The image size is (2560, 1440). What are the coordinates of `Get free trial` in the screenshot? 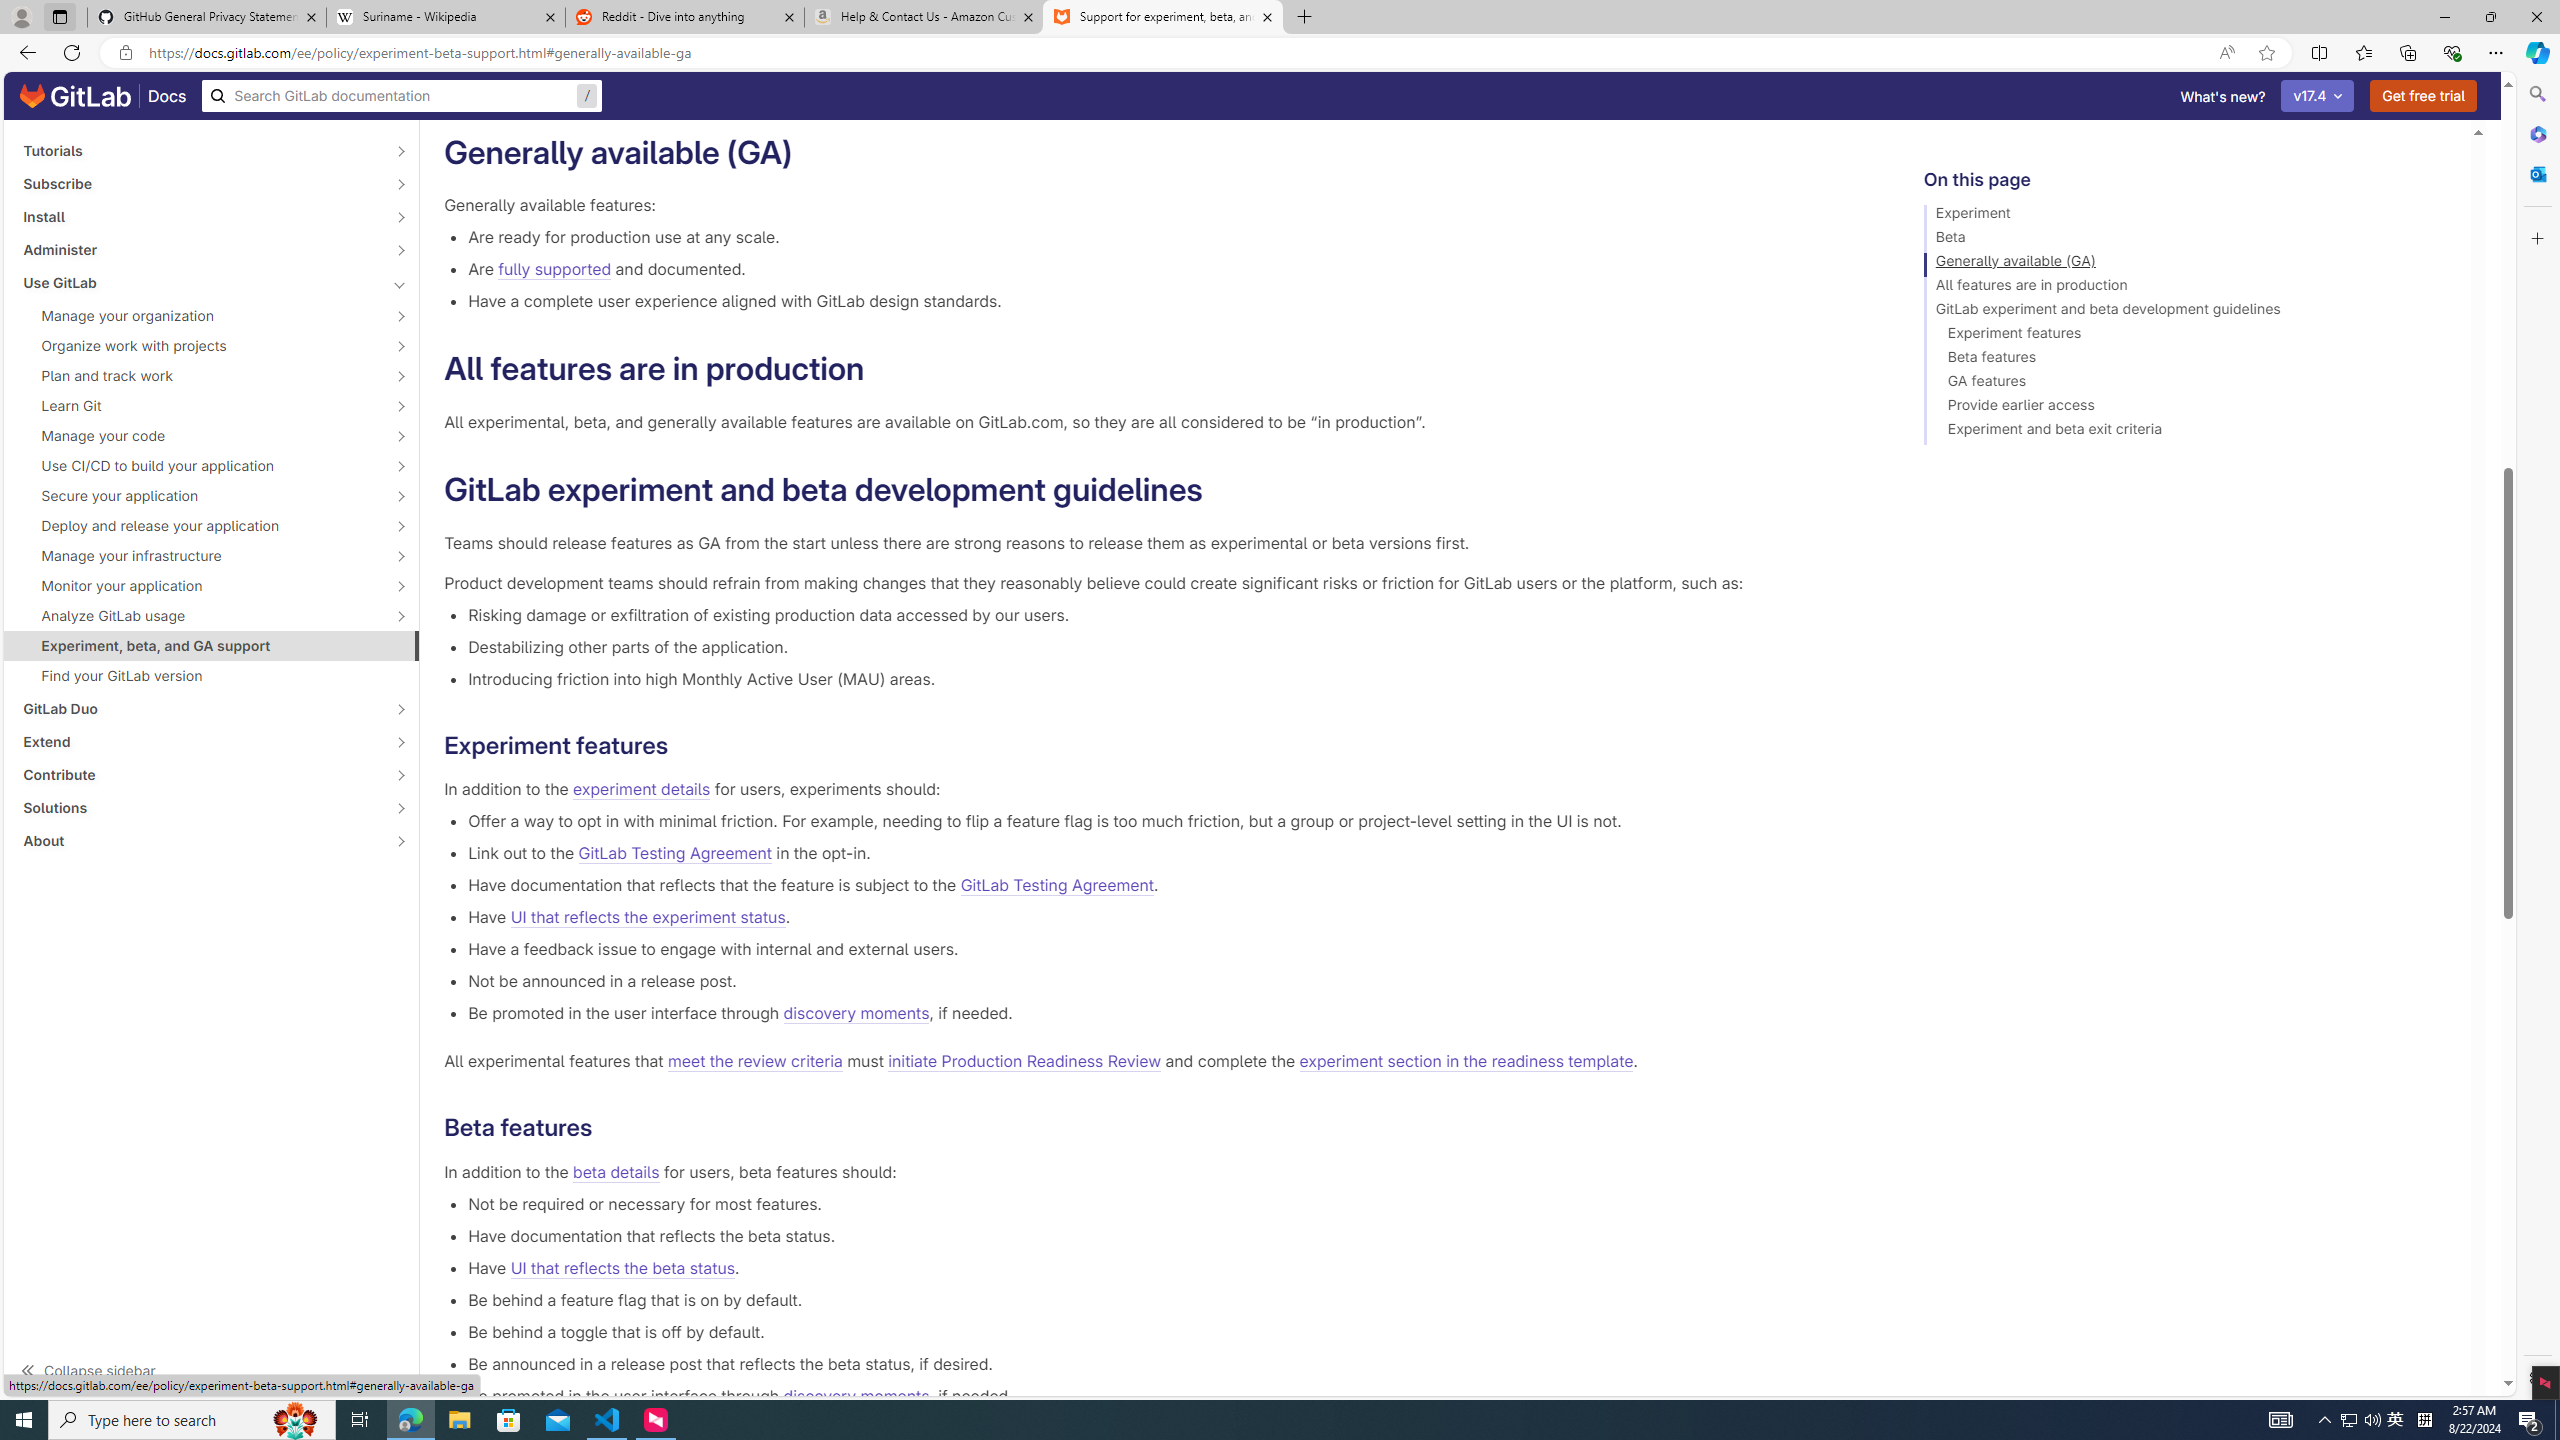 It's located at (2424, 96).